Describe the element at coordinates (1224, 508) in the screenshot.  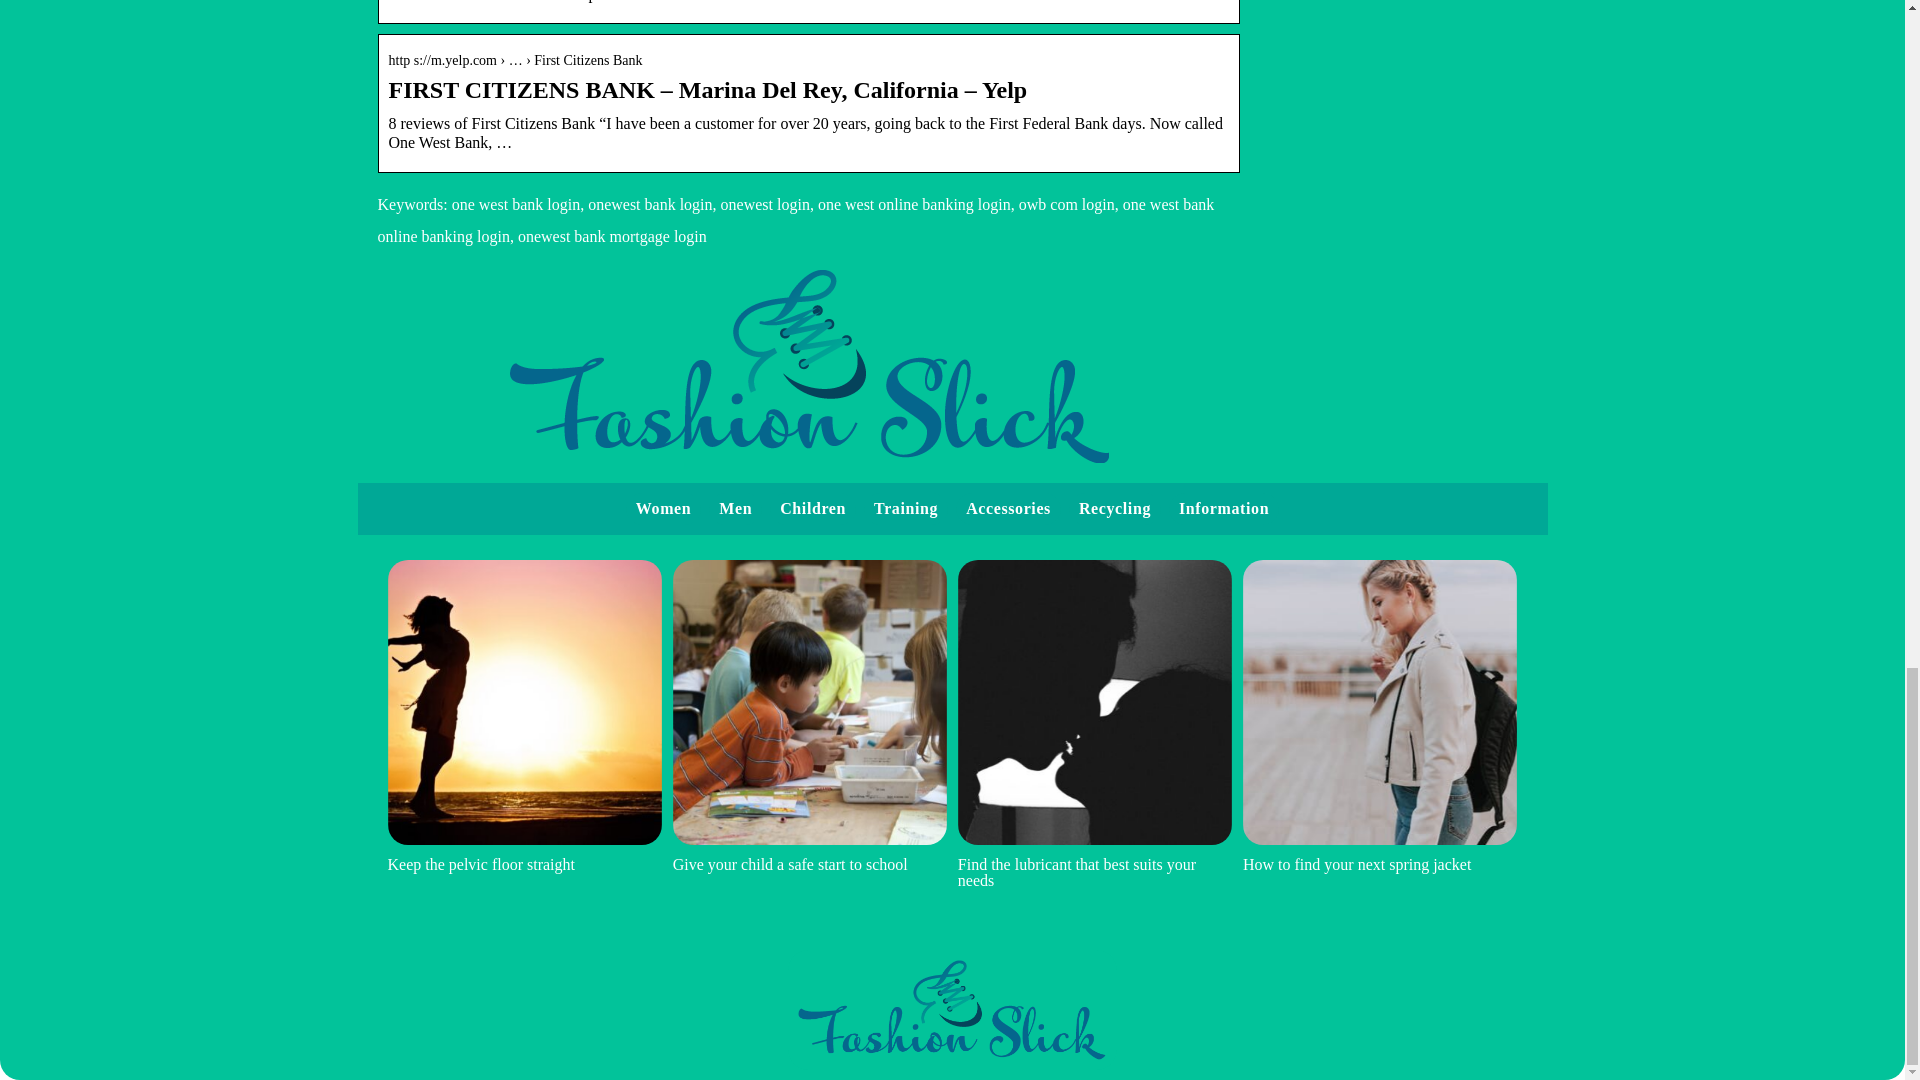
I see `Information` at that location.